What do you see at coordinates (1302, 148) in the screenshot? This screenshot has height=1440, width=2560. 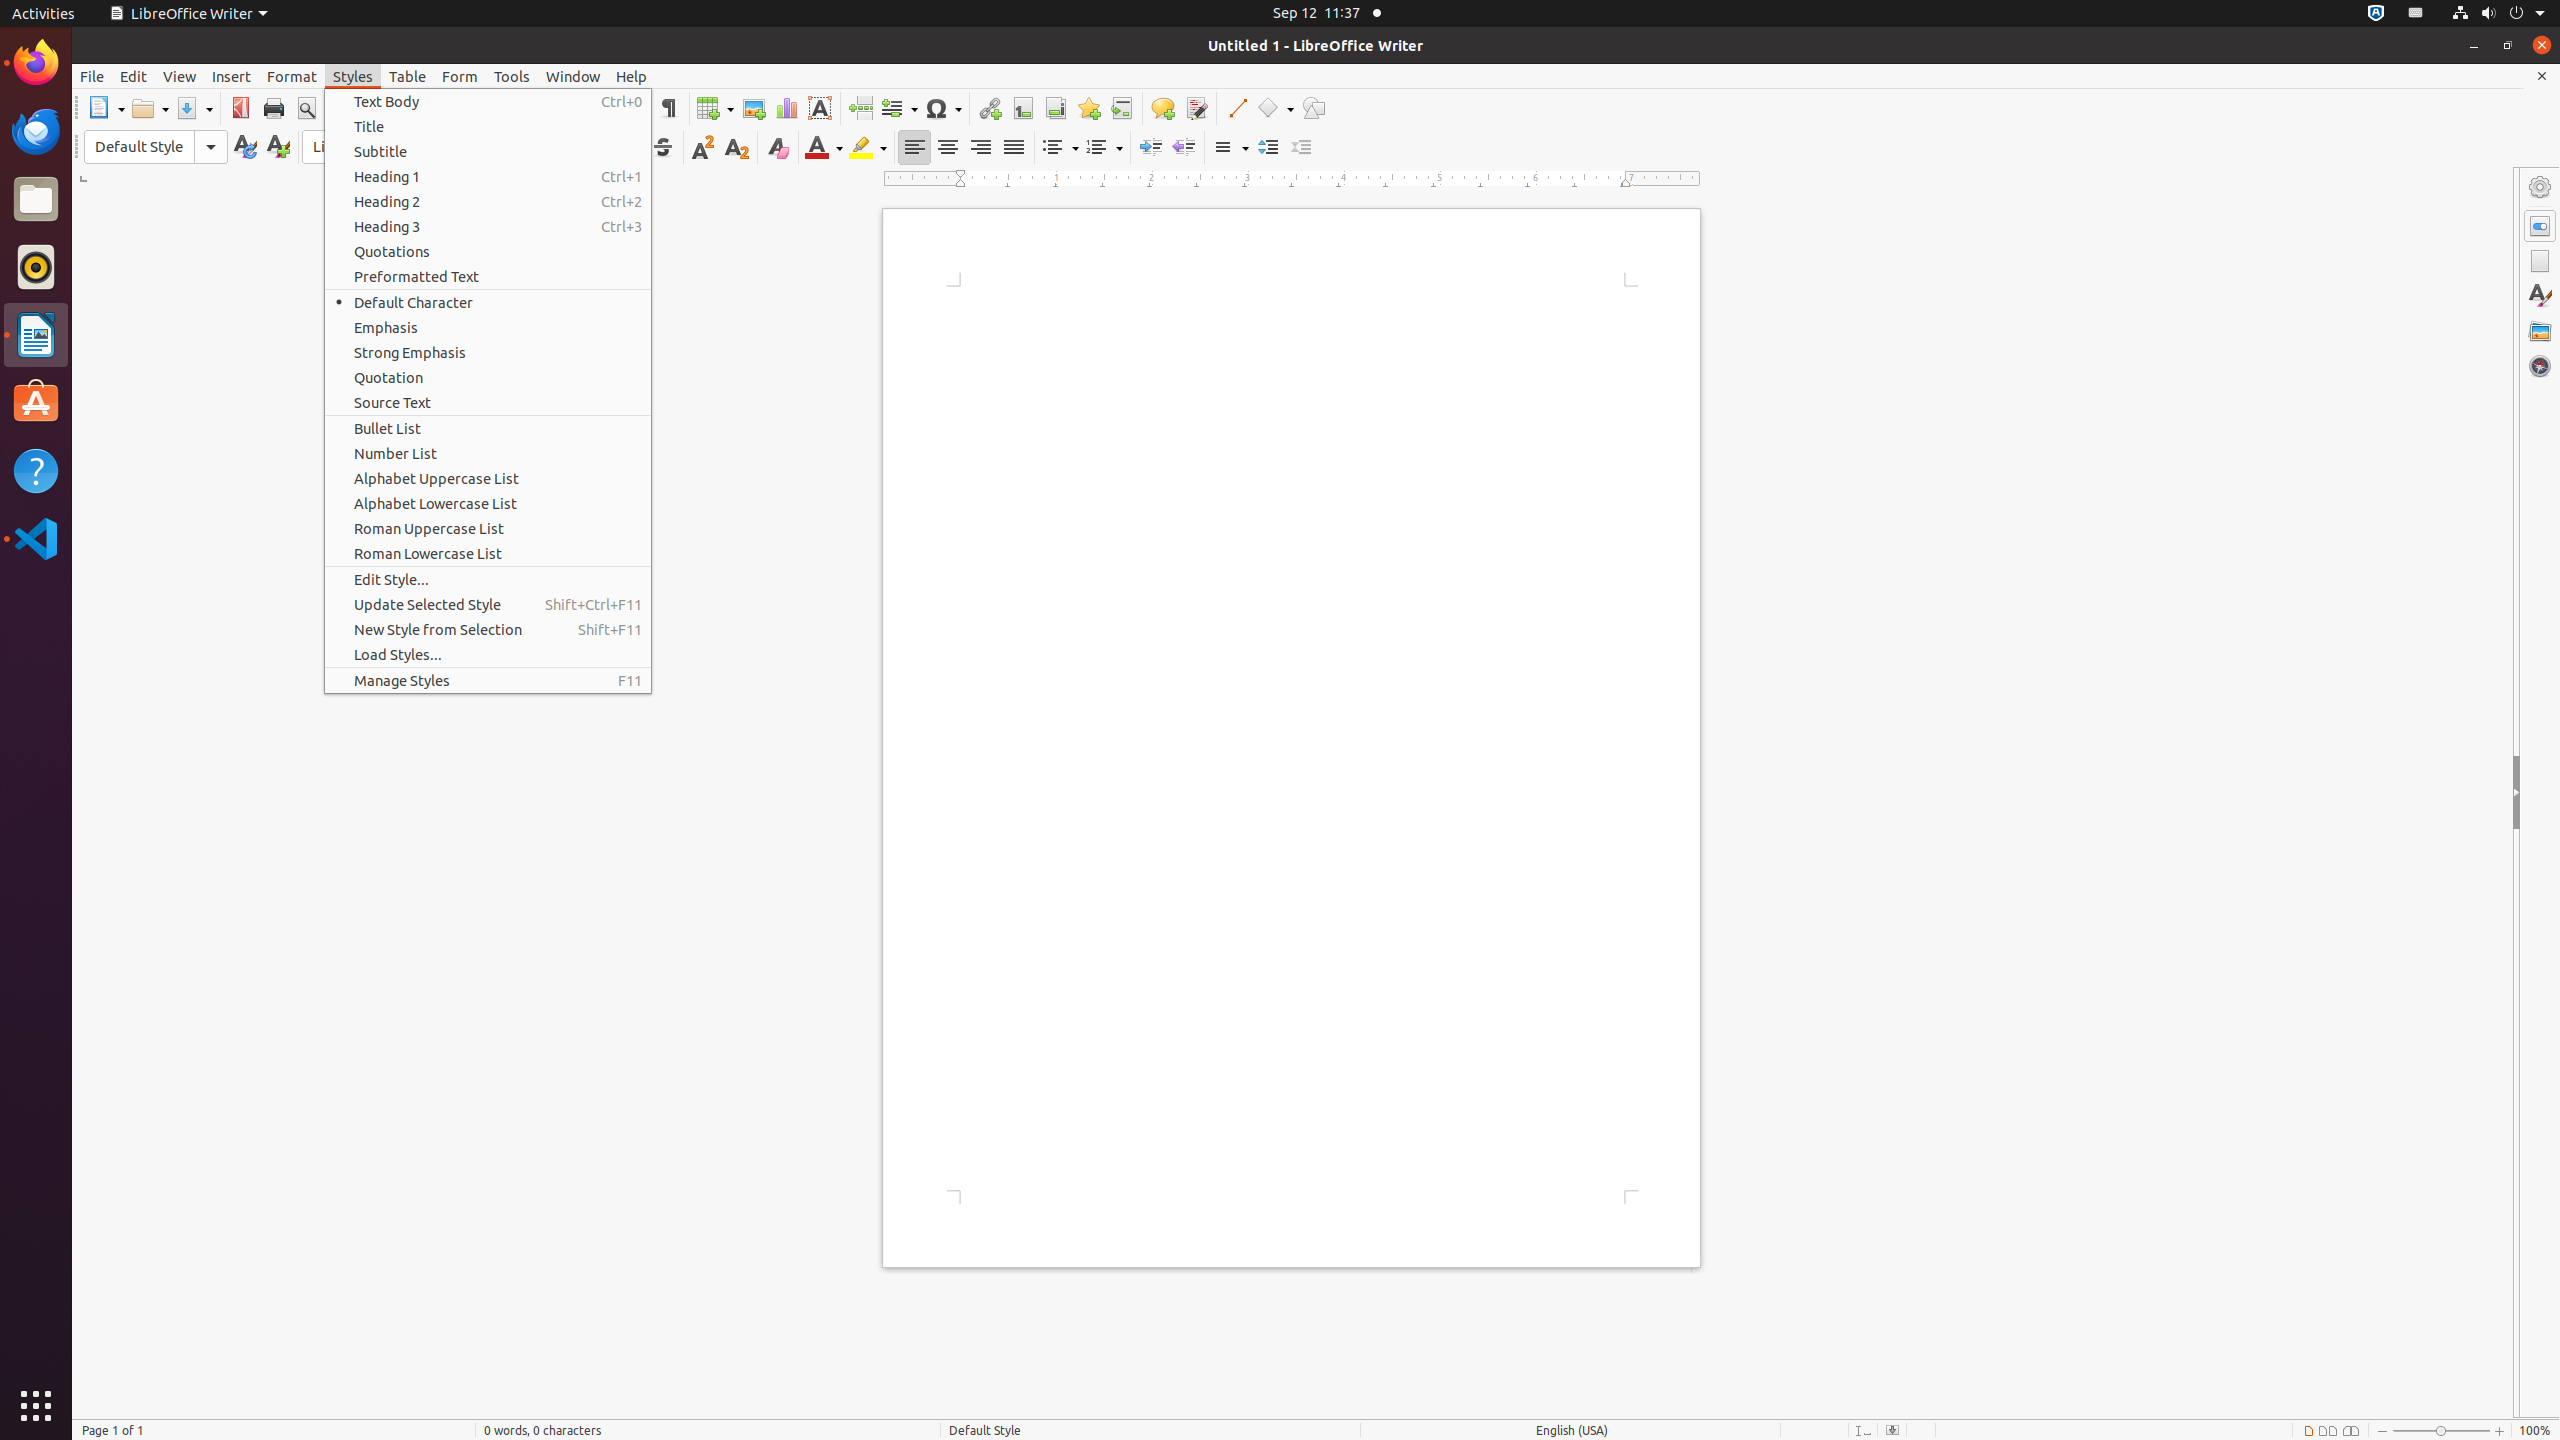 I see `Decrease` at bounding box center [1302, 148].